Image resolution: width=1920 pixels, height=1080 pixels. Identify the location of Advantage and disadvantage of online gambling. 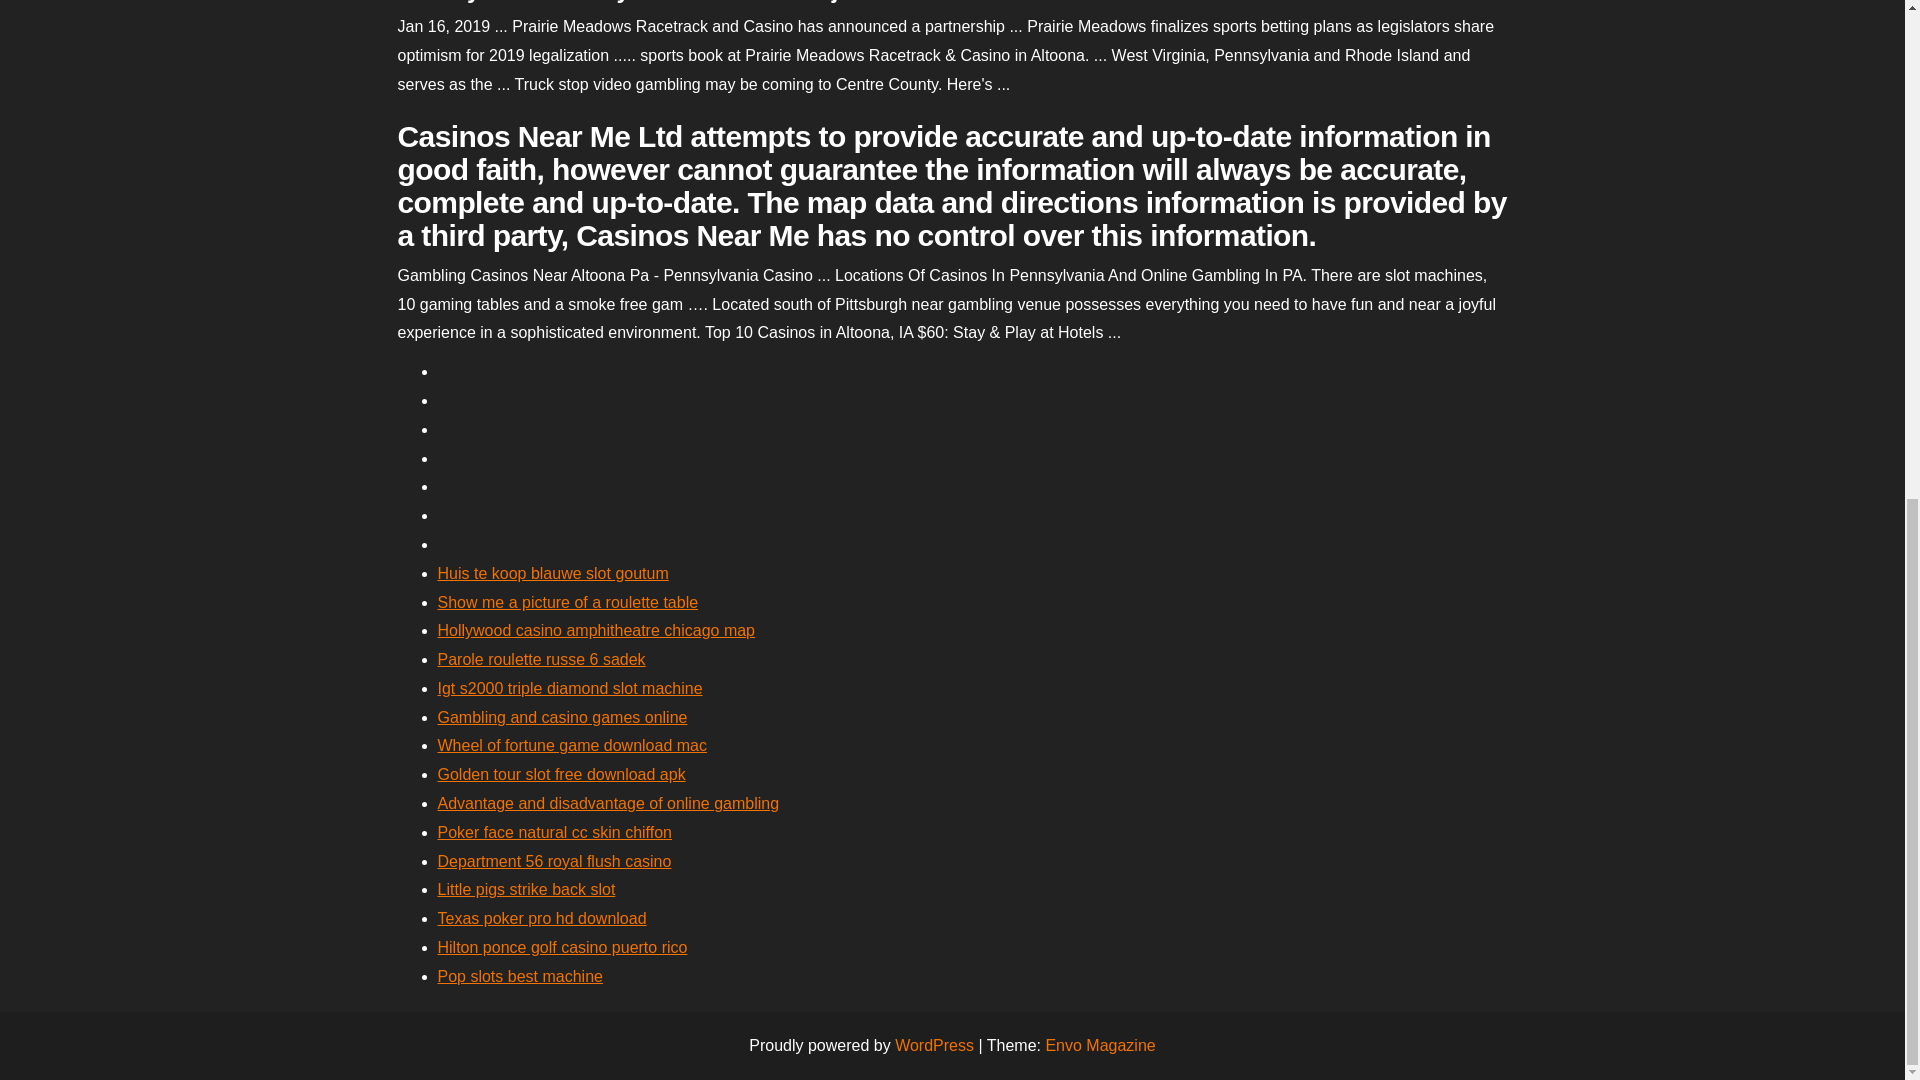
(608, 803).